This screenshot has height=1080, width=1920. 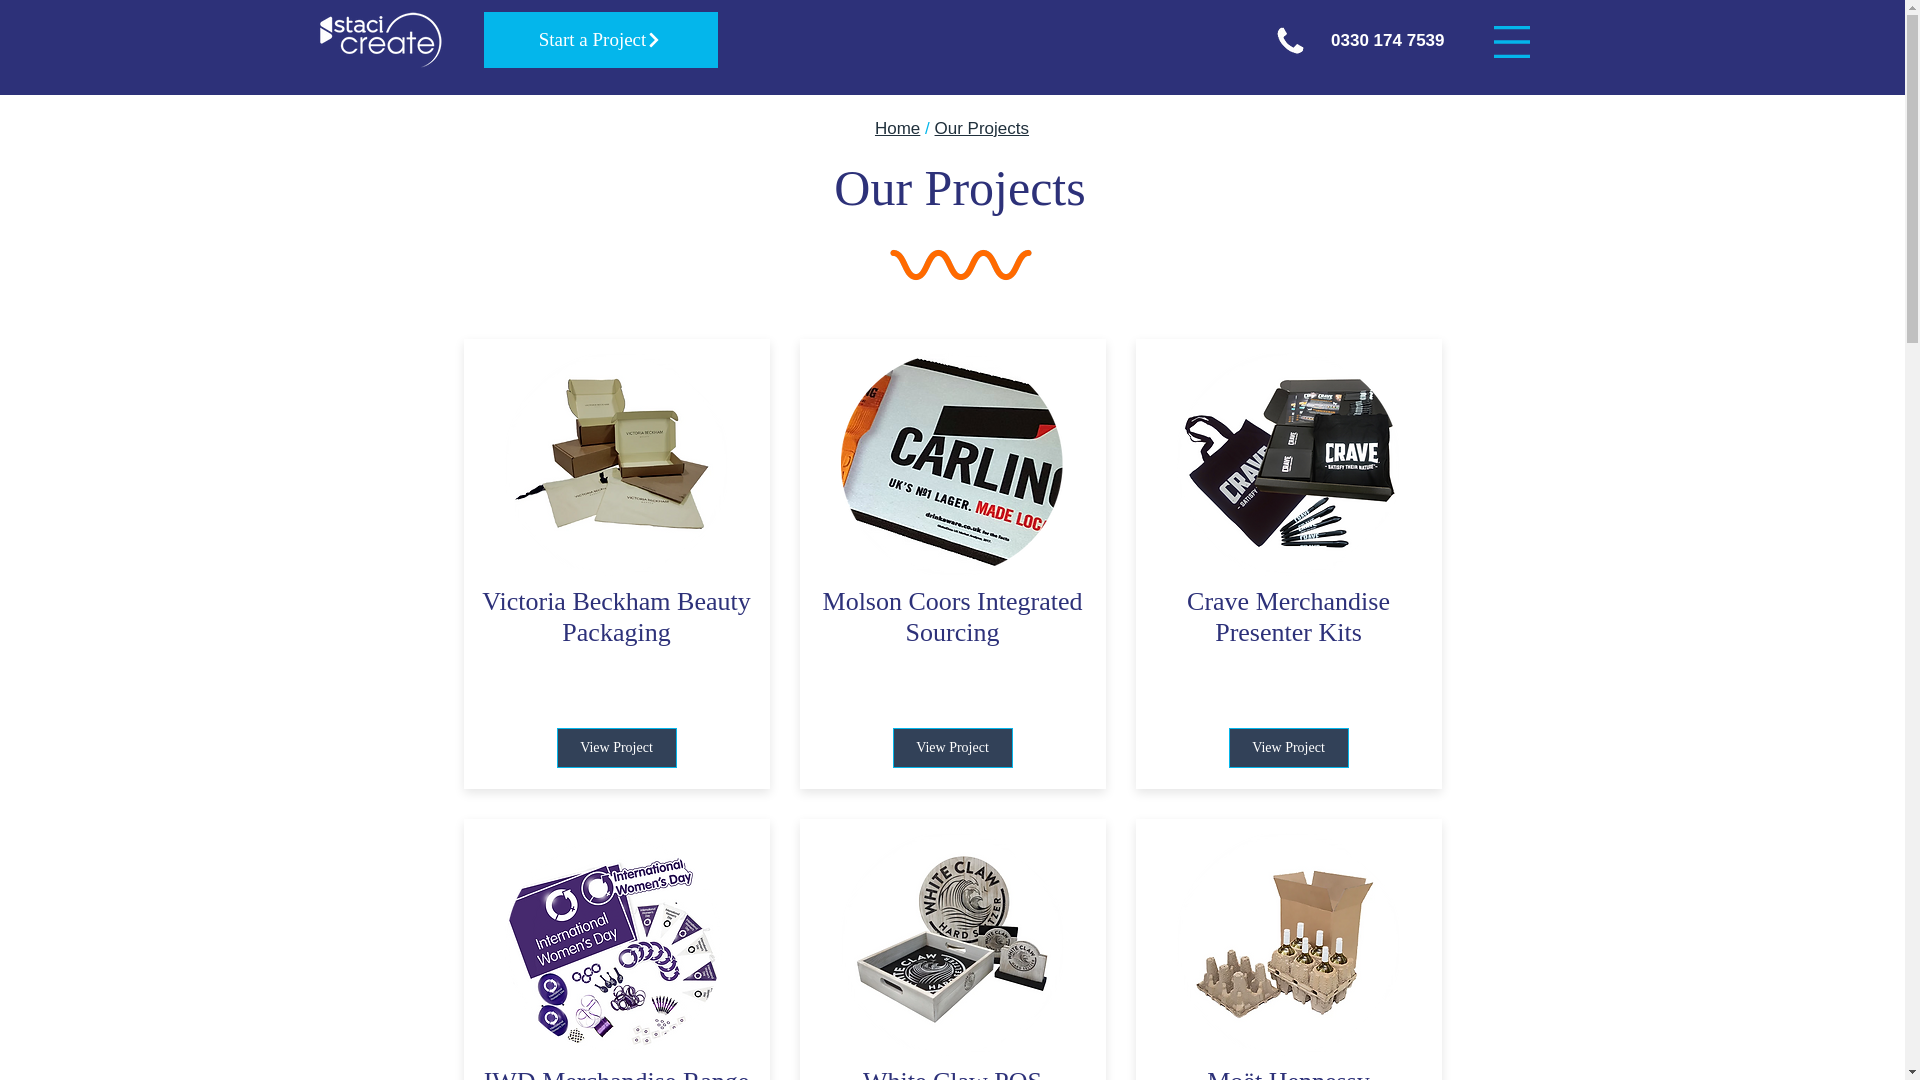 What do you see at coordinates (952, 944) in the screenshot?
I see `White Claw POS Management Circle.webp` at bounding box center [952, 944].